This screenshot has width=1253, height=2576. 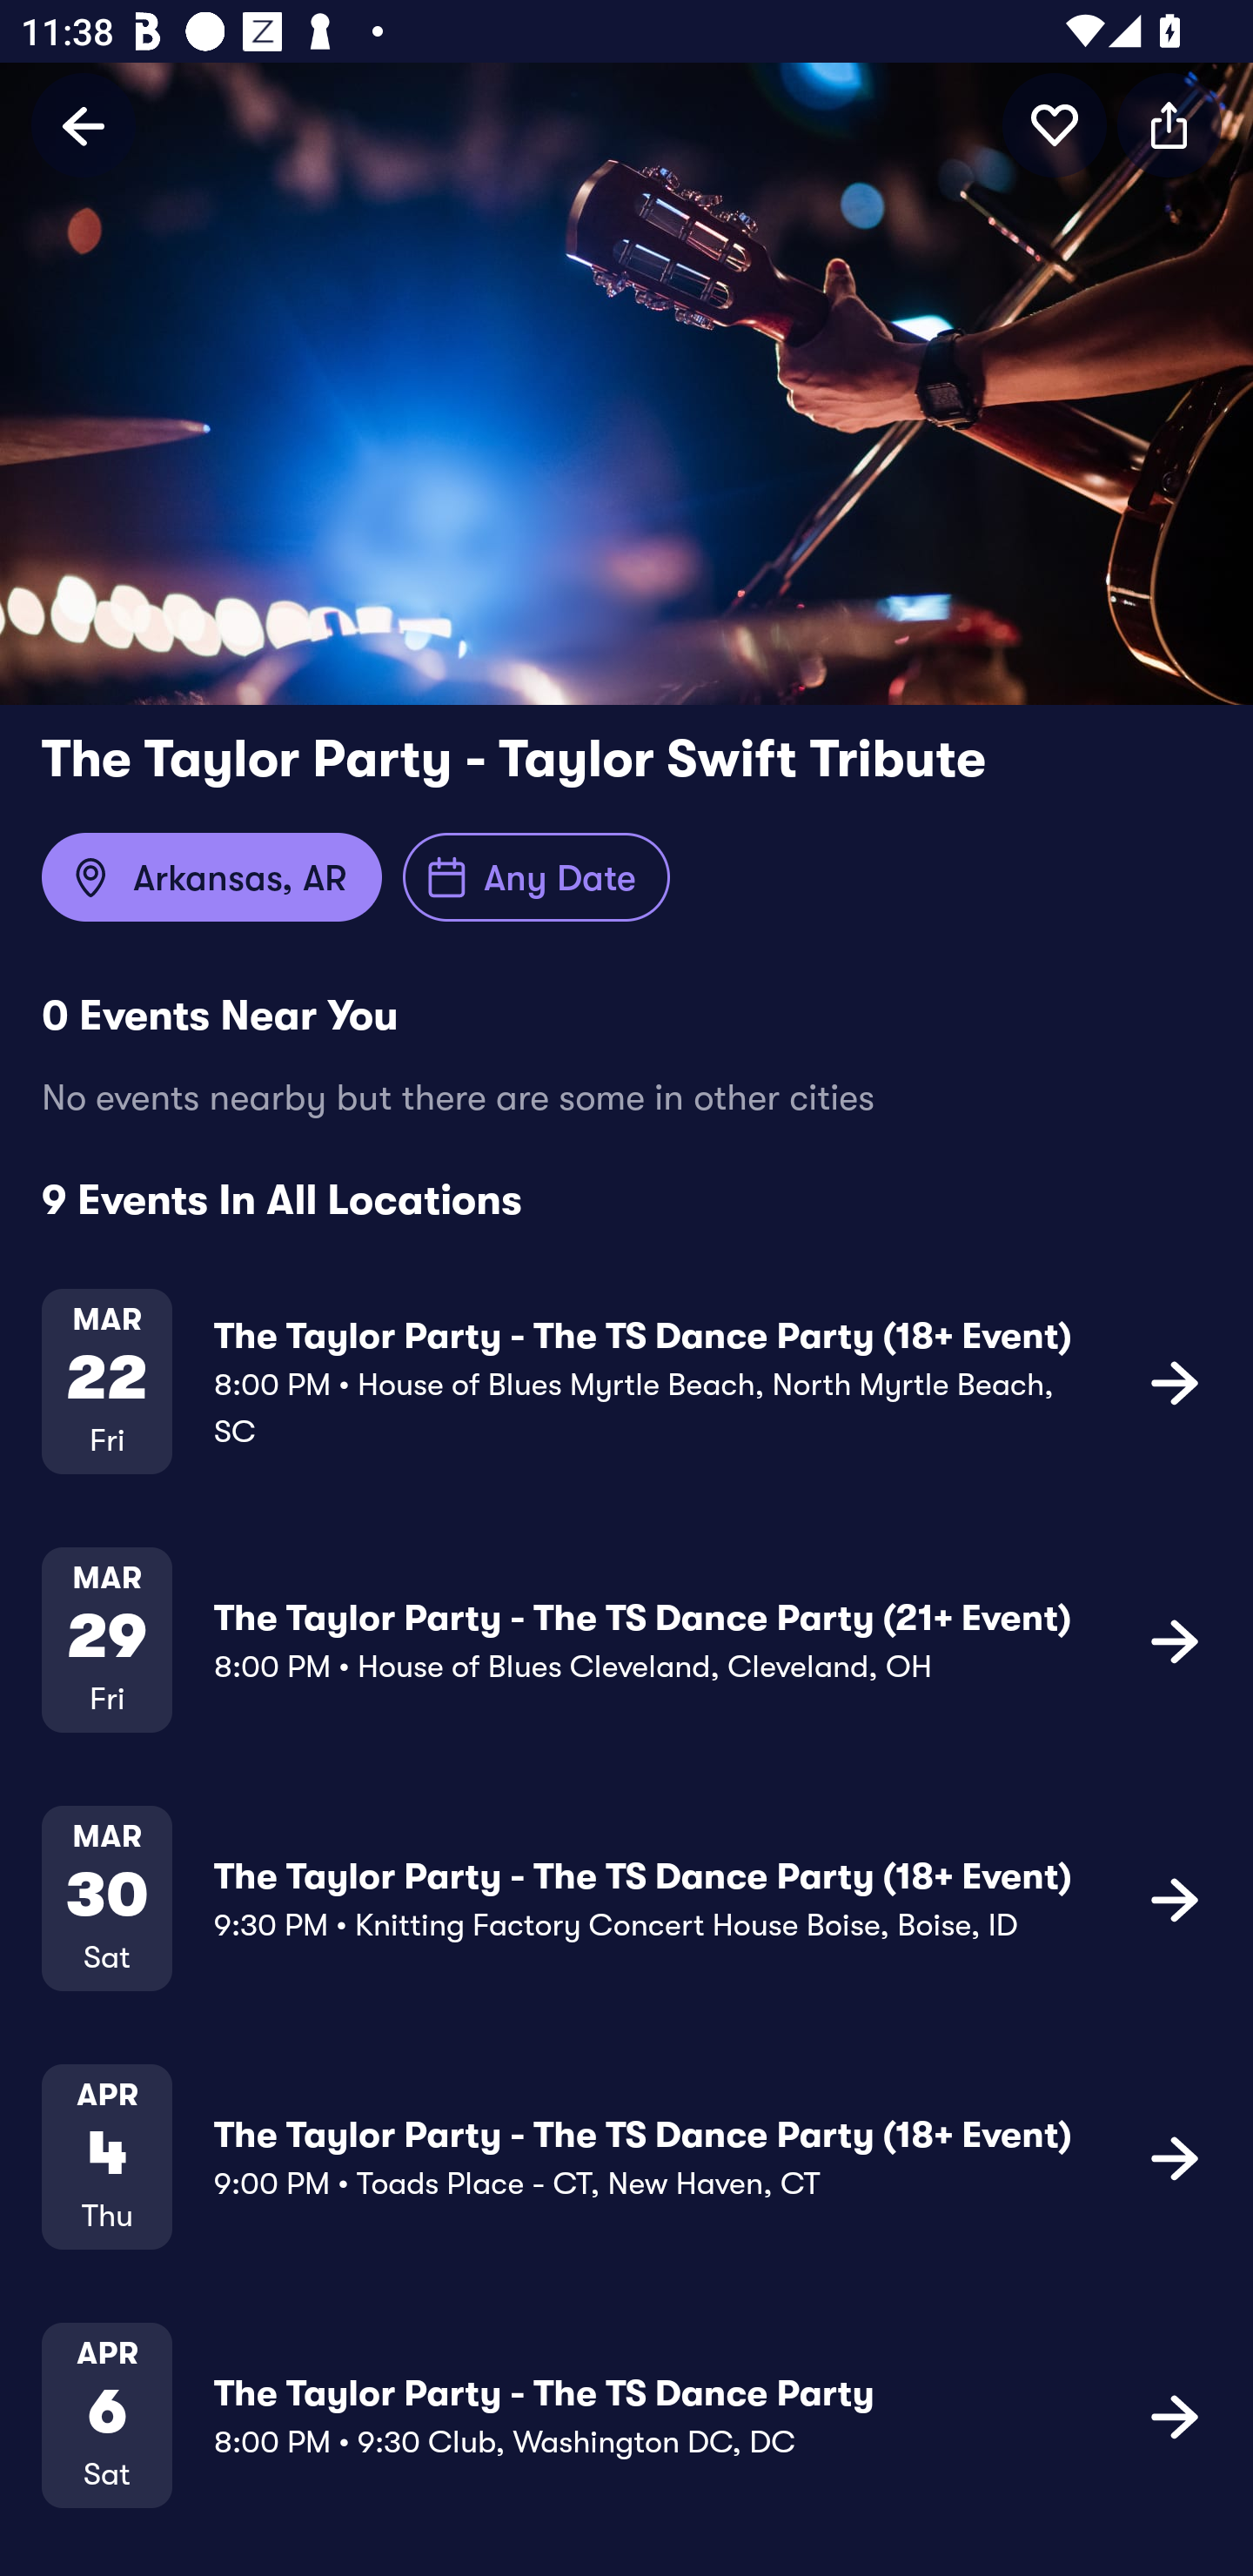 I want to click on icon button, so click(x=1175, y=1382).